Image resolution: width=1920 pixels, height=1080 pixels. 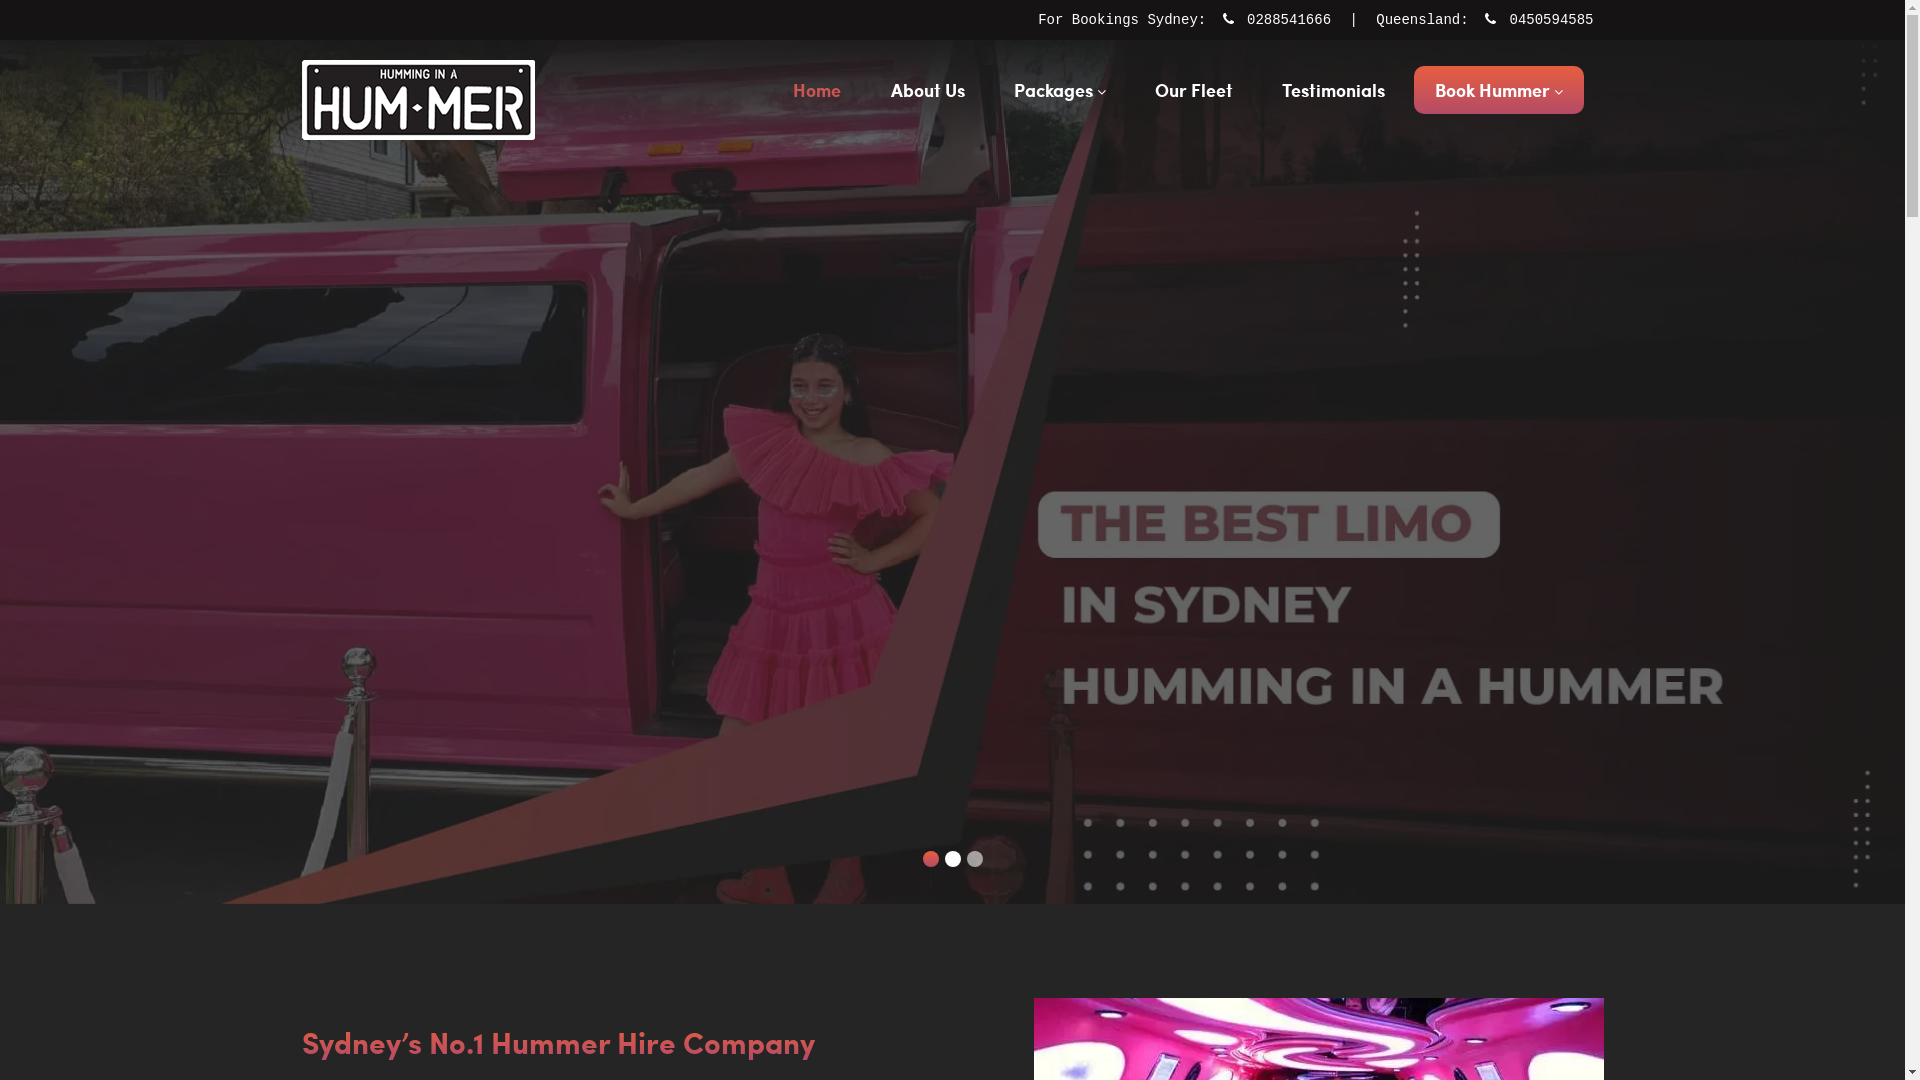 I want to click on Home, so click(x=817, y=90).